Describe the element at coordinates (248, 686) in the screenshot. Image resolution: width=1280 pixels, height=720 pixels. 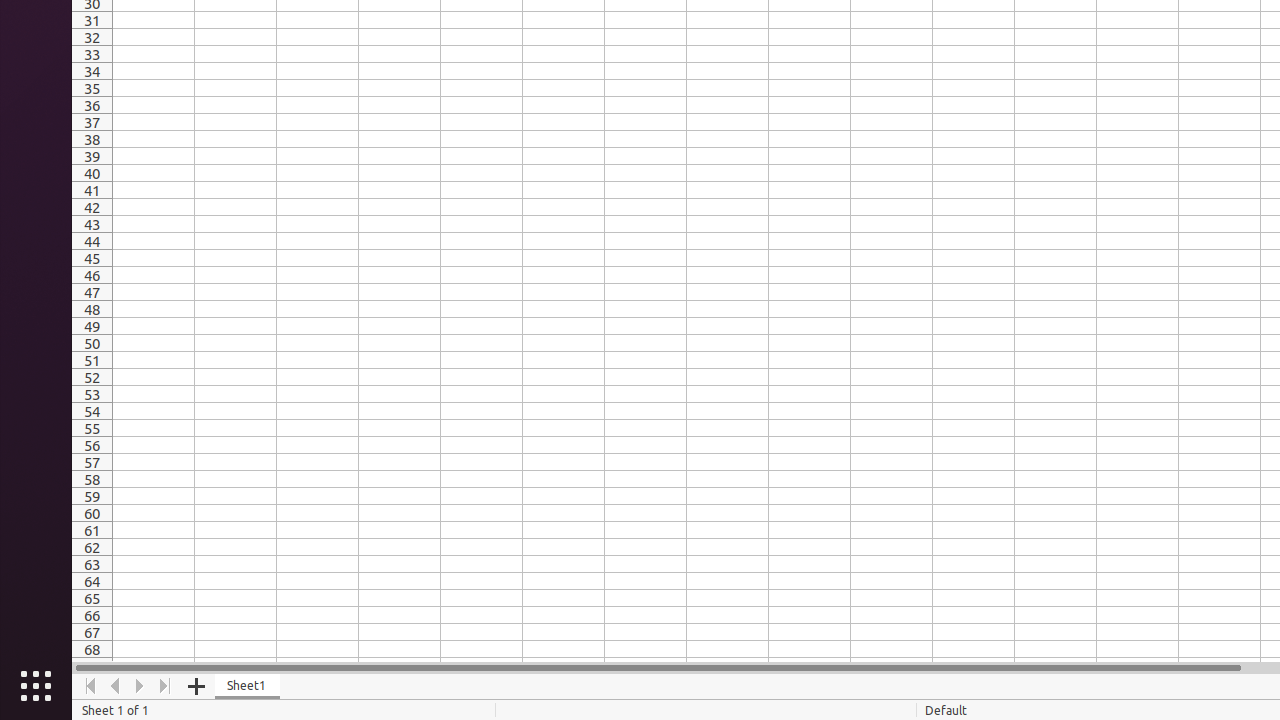
I see `Sheet1` at that location.